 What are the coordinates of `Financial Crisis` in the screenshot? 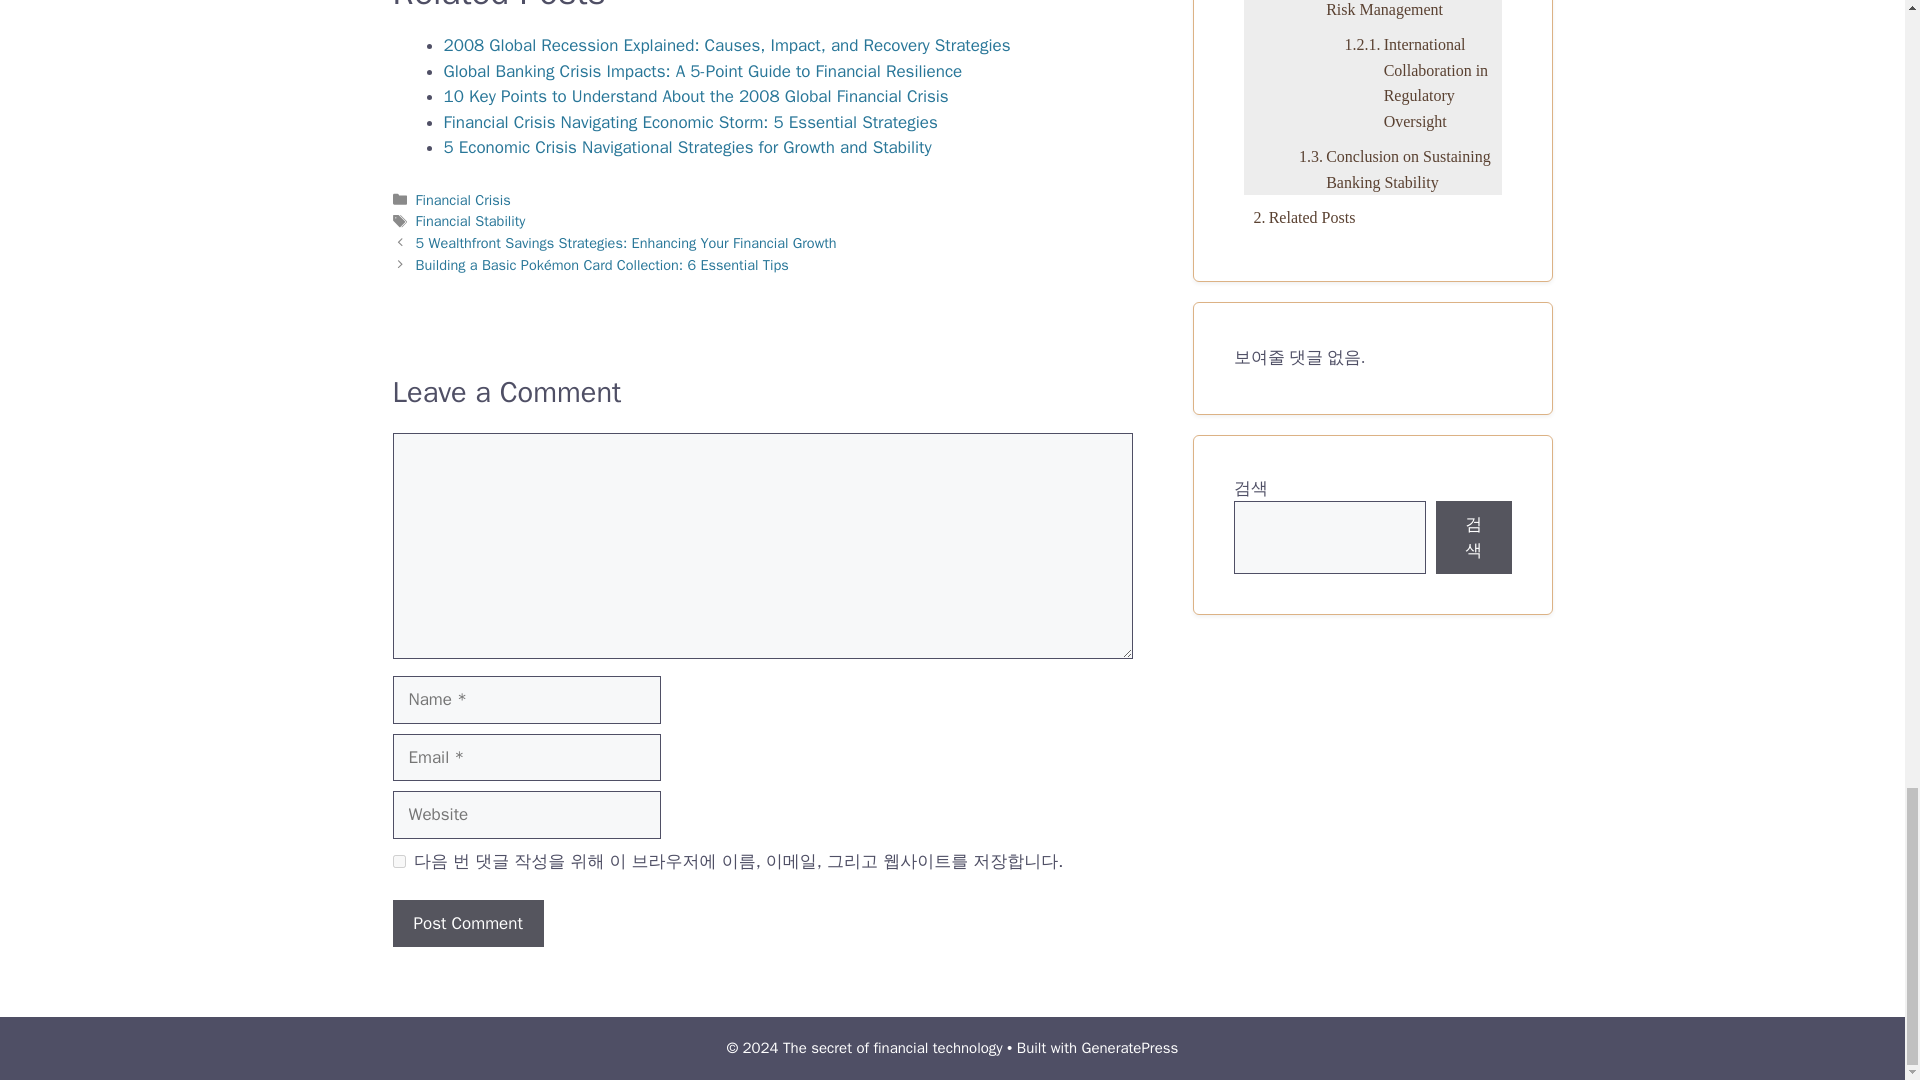 It's located at (463, 200).